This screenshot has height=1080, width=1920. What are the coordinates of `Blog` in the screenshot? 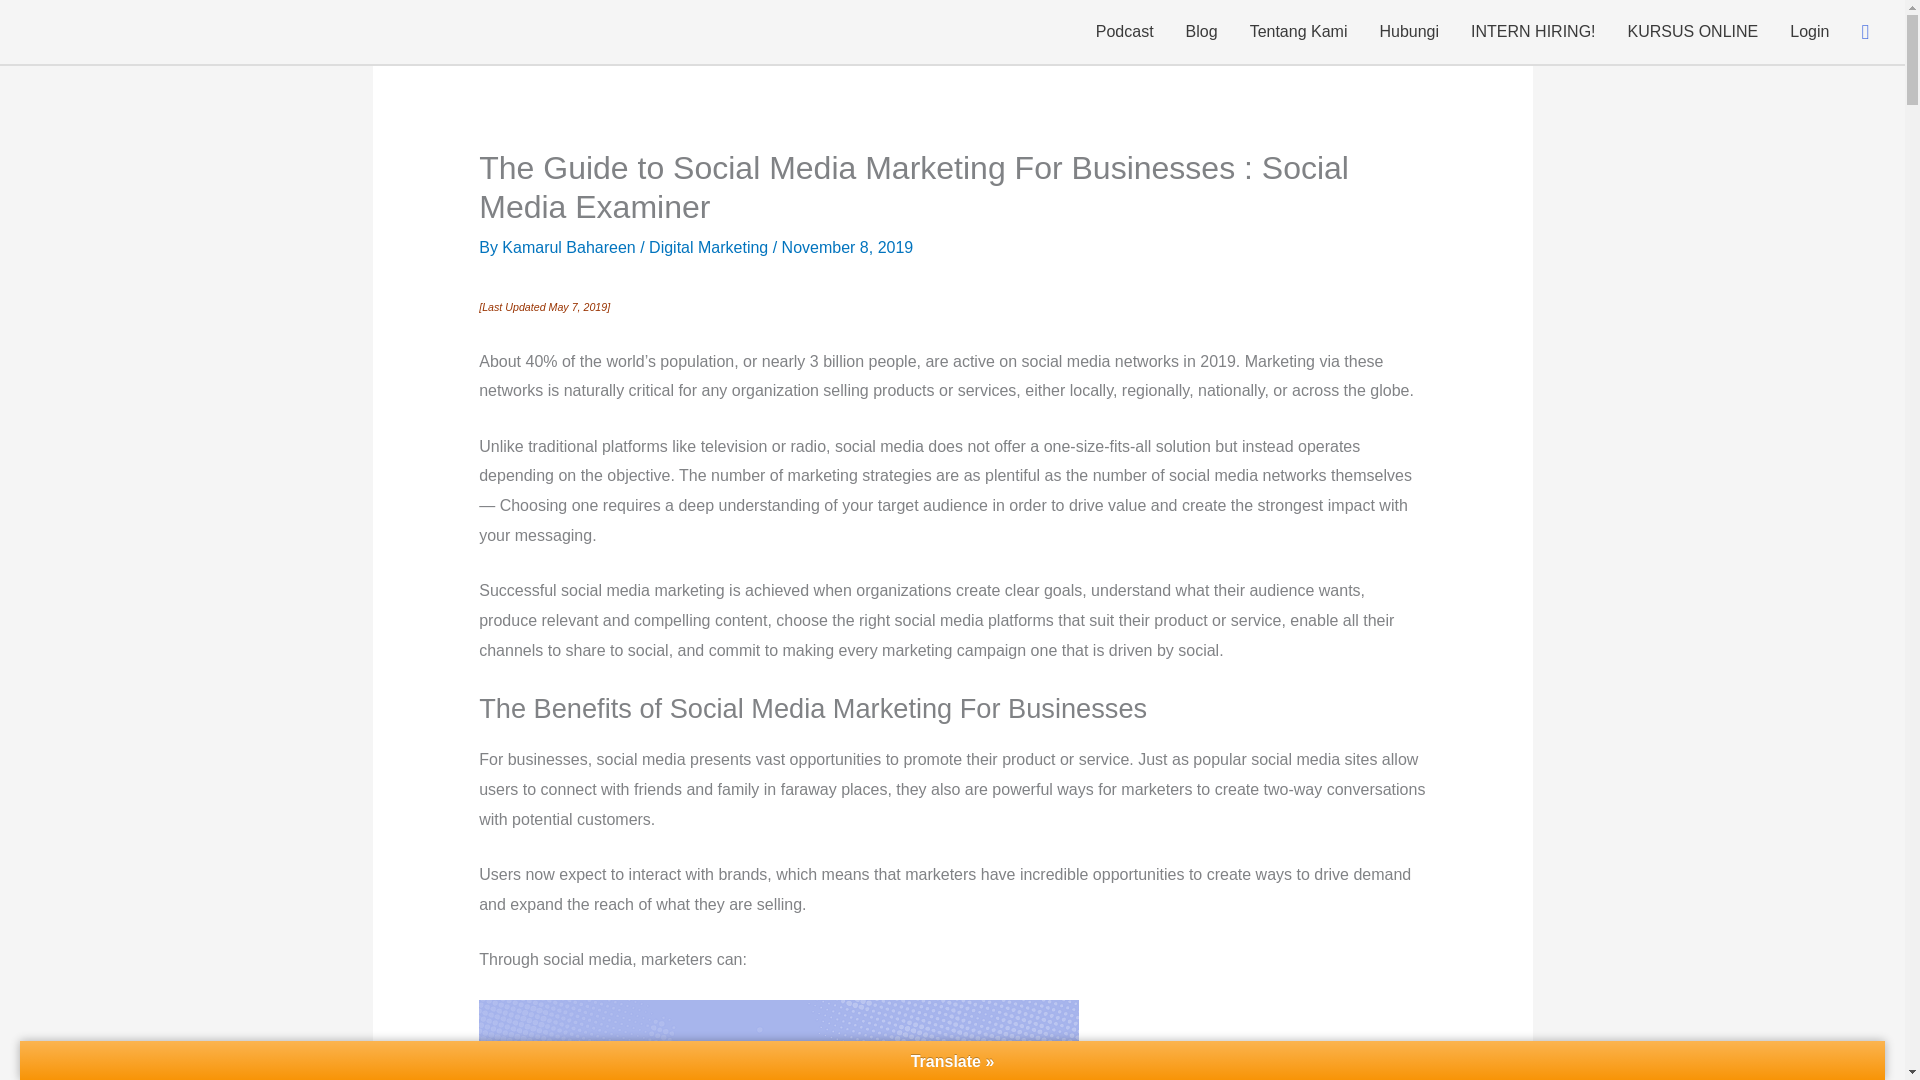 It's located at (1202, 32).